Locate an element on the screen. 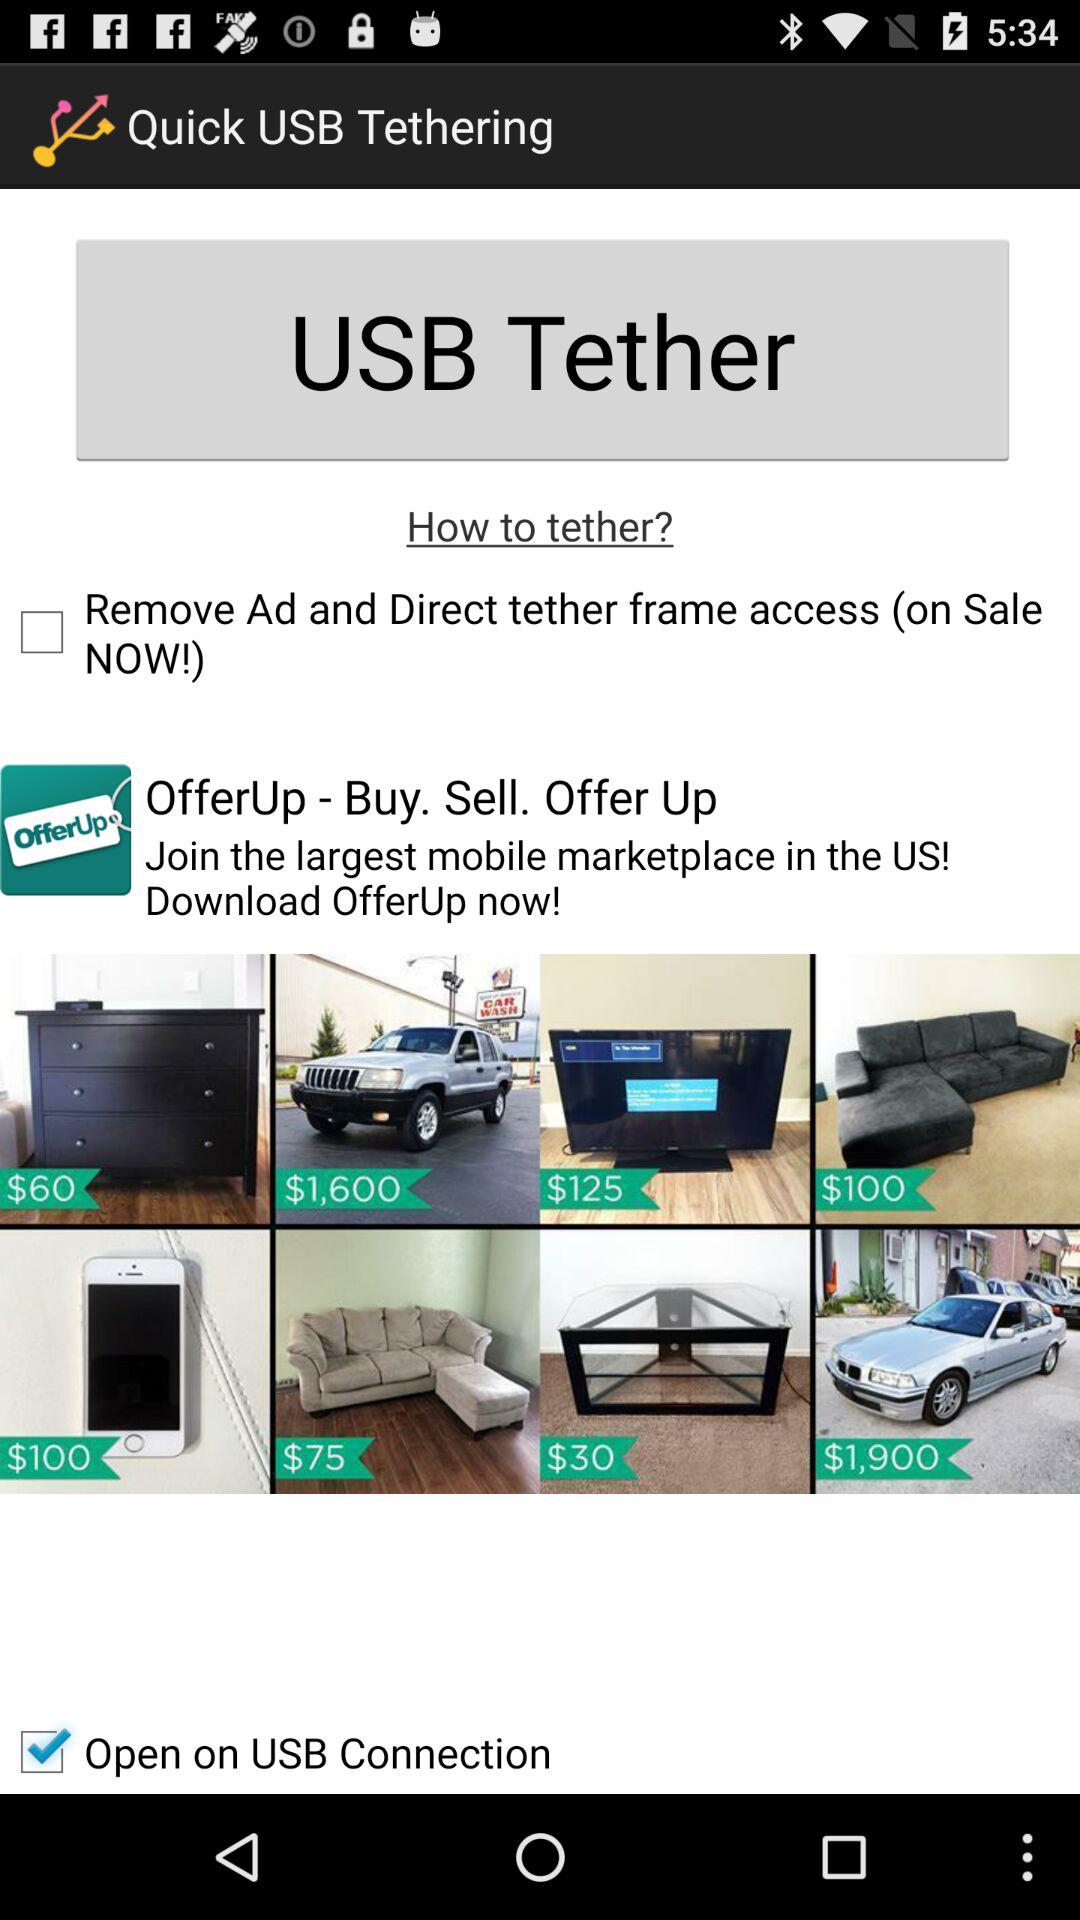 This screenshot has height=1920, width=1080. launch the app below the join the largest item is located at coordinates (540, 1223).